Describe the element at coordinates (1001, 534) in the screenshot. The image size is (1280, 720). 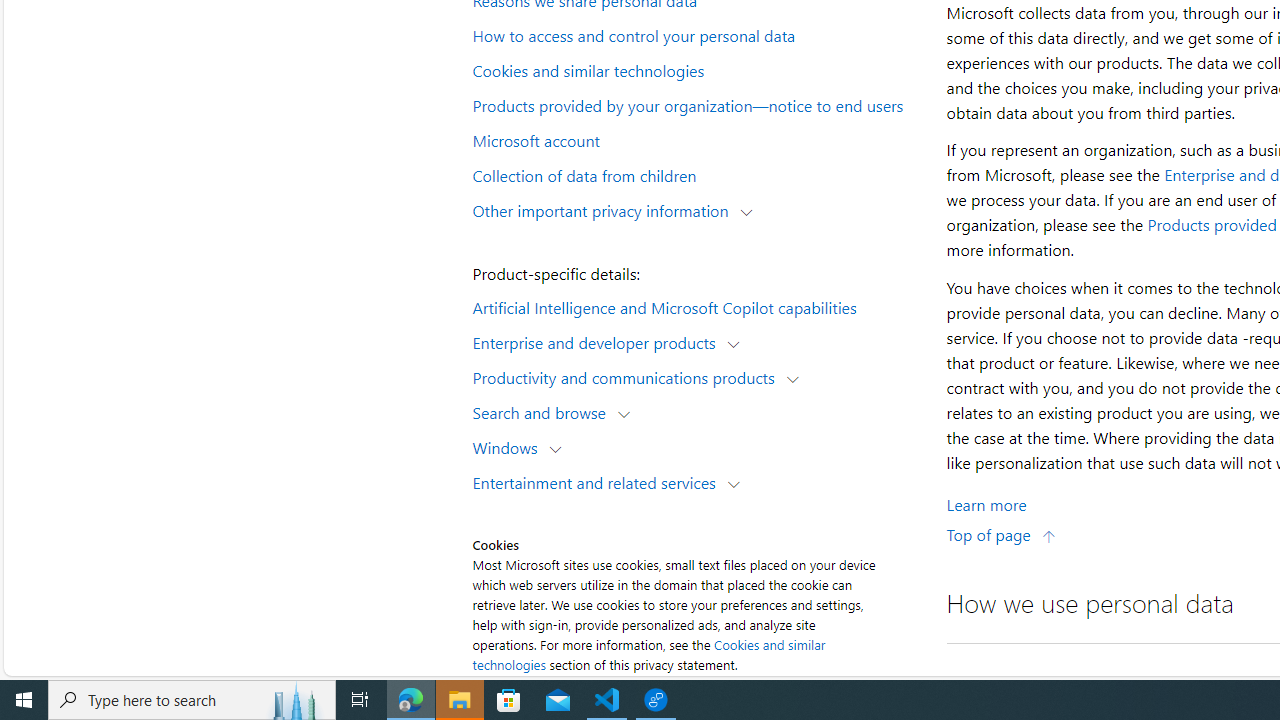
I see `Top of page` at that location.